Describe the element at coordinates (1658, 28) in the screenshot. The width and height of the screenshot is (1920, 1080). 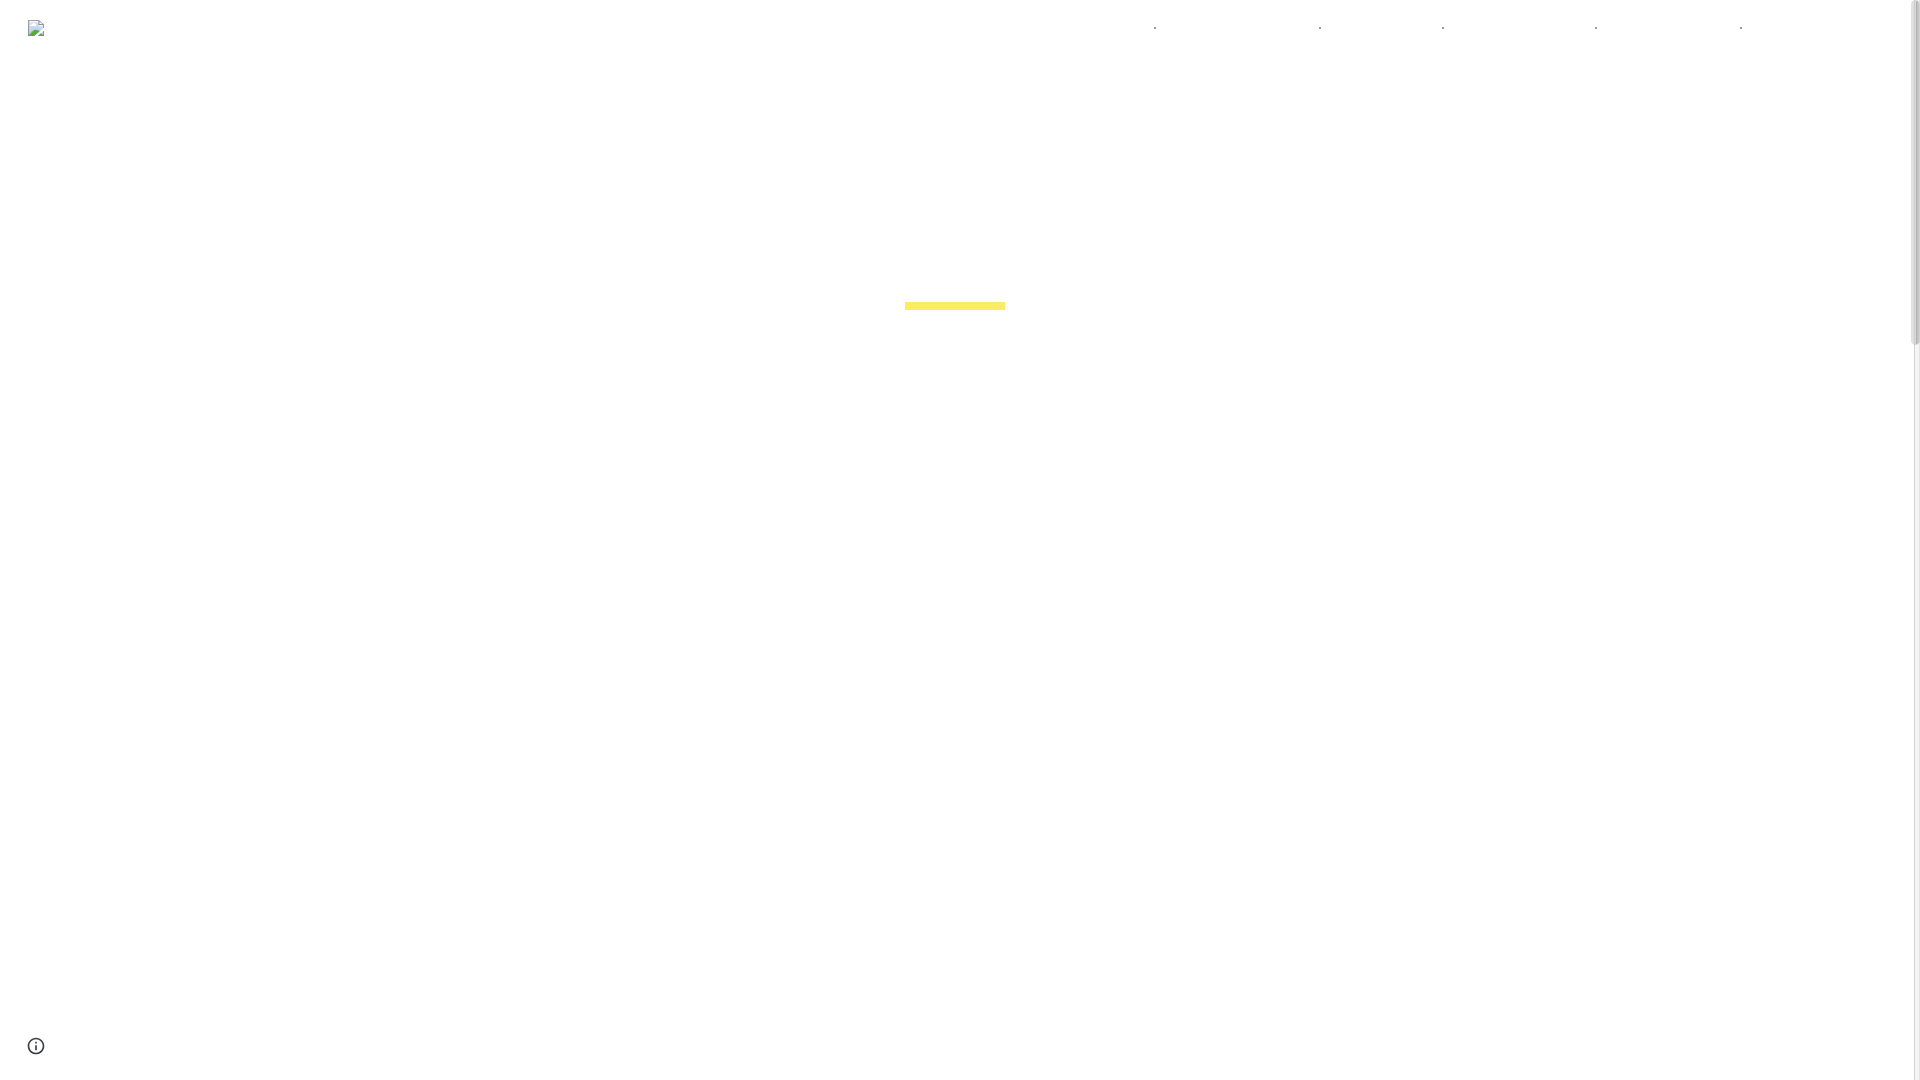
I see `Information` at that location.